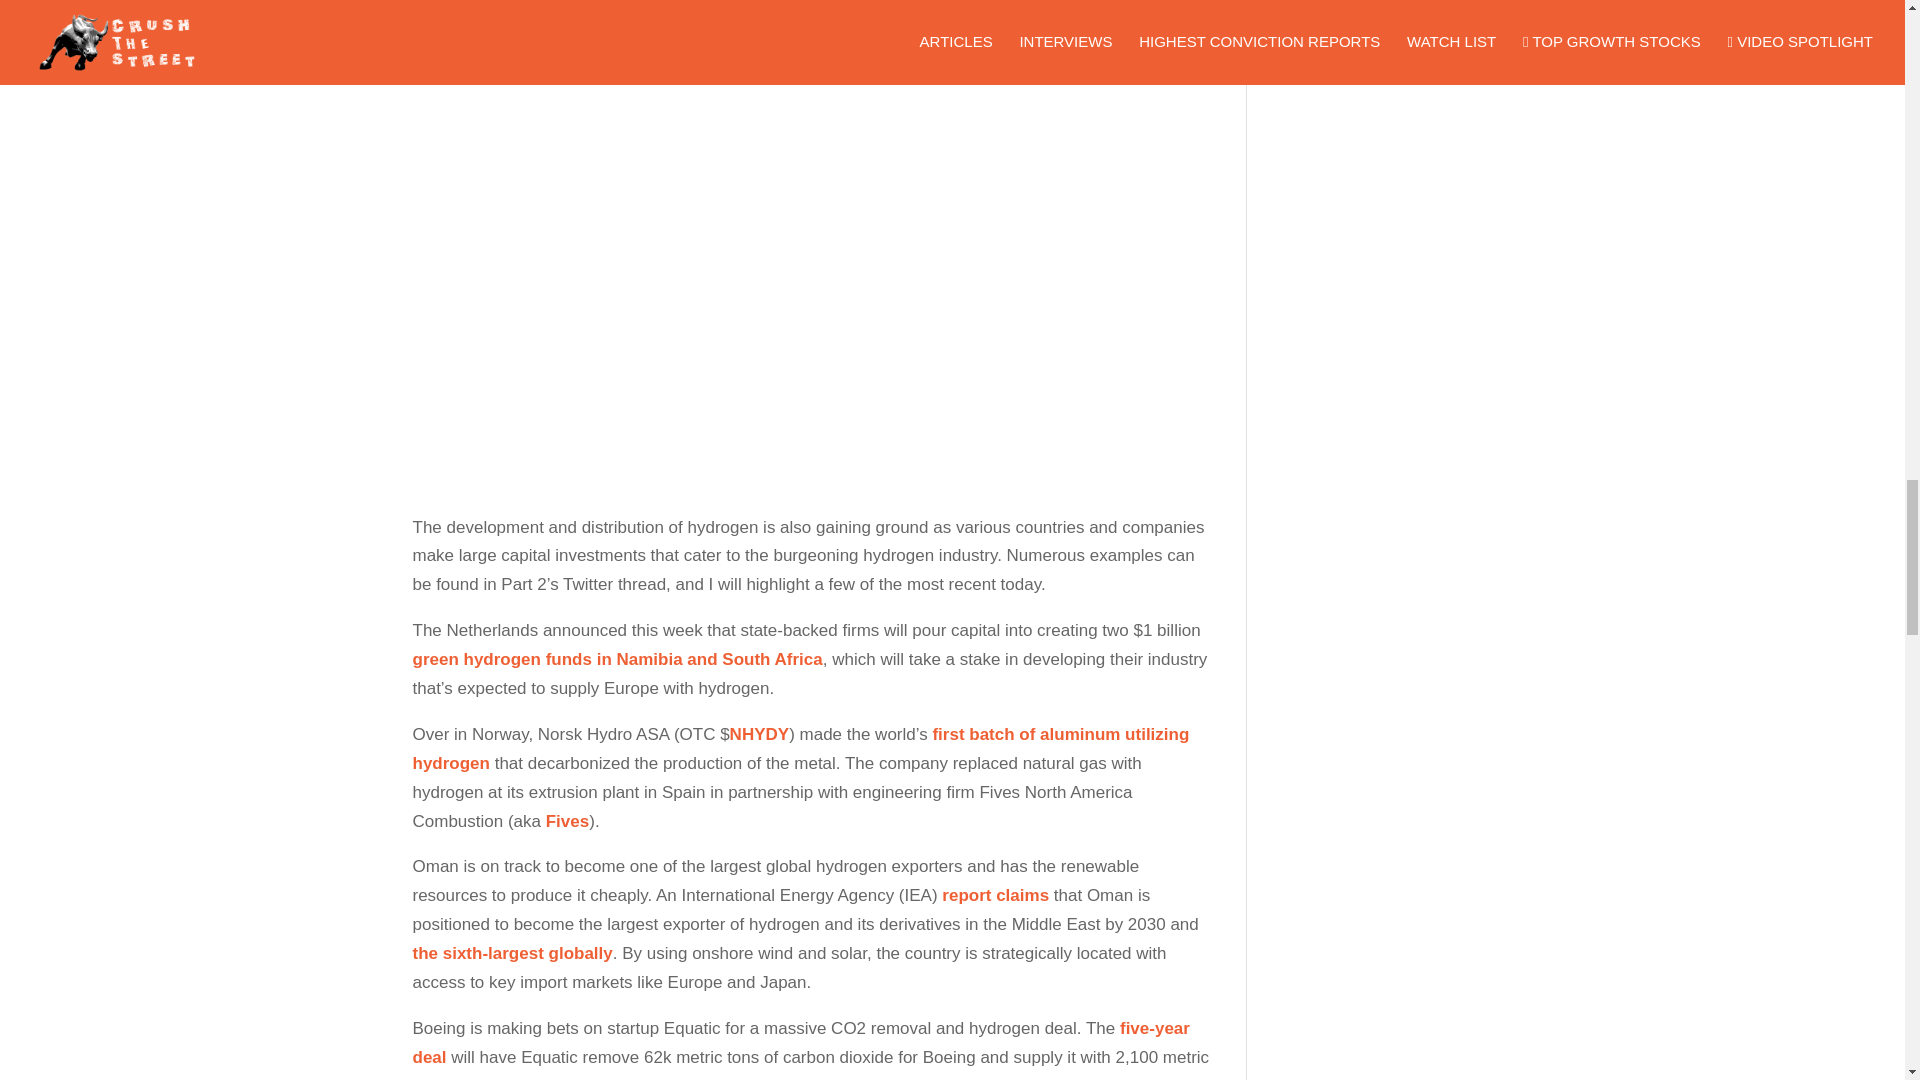 The height and width of the screenshot is (1080, 1920). Describe the element at coordinates (800, 748) in the screenshot. I see `first batch of aluminum utilizing hydrogen` at that location.